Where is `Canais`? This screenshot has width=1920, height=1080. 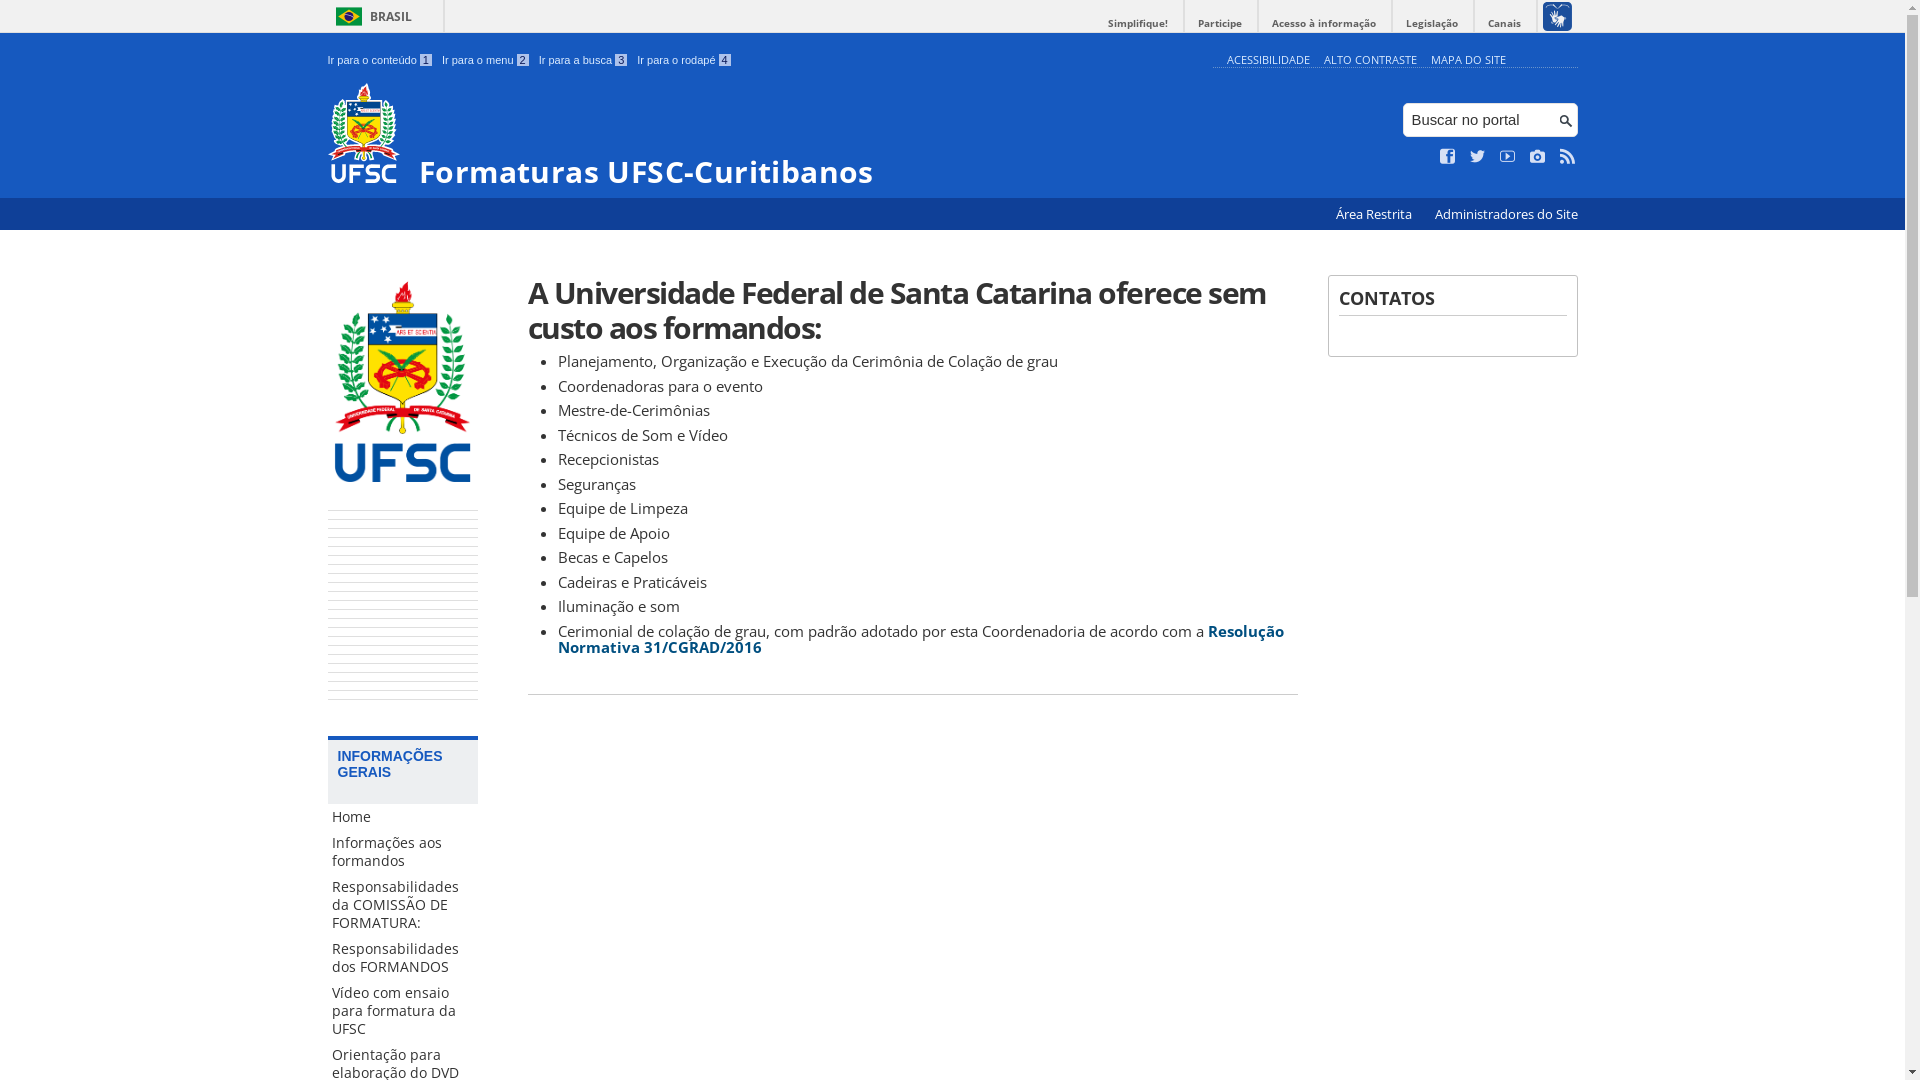
Canais is located at coordinates (1504, 24).